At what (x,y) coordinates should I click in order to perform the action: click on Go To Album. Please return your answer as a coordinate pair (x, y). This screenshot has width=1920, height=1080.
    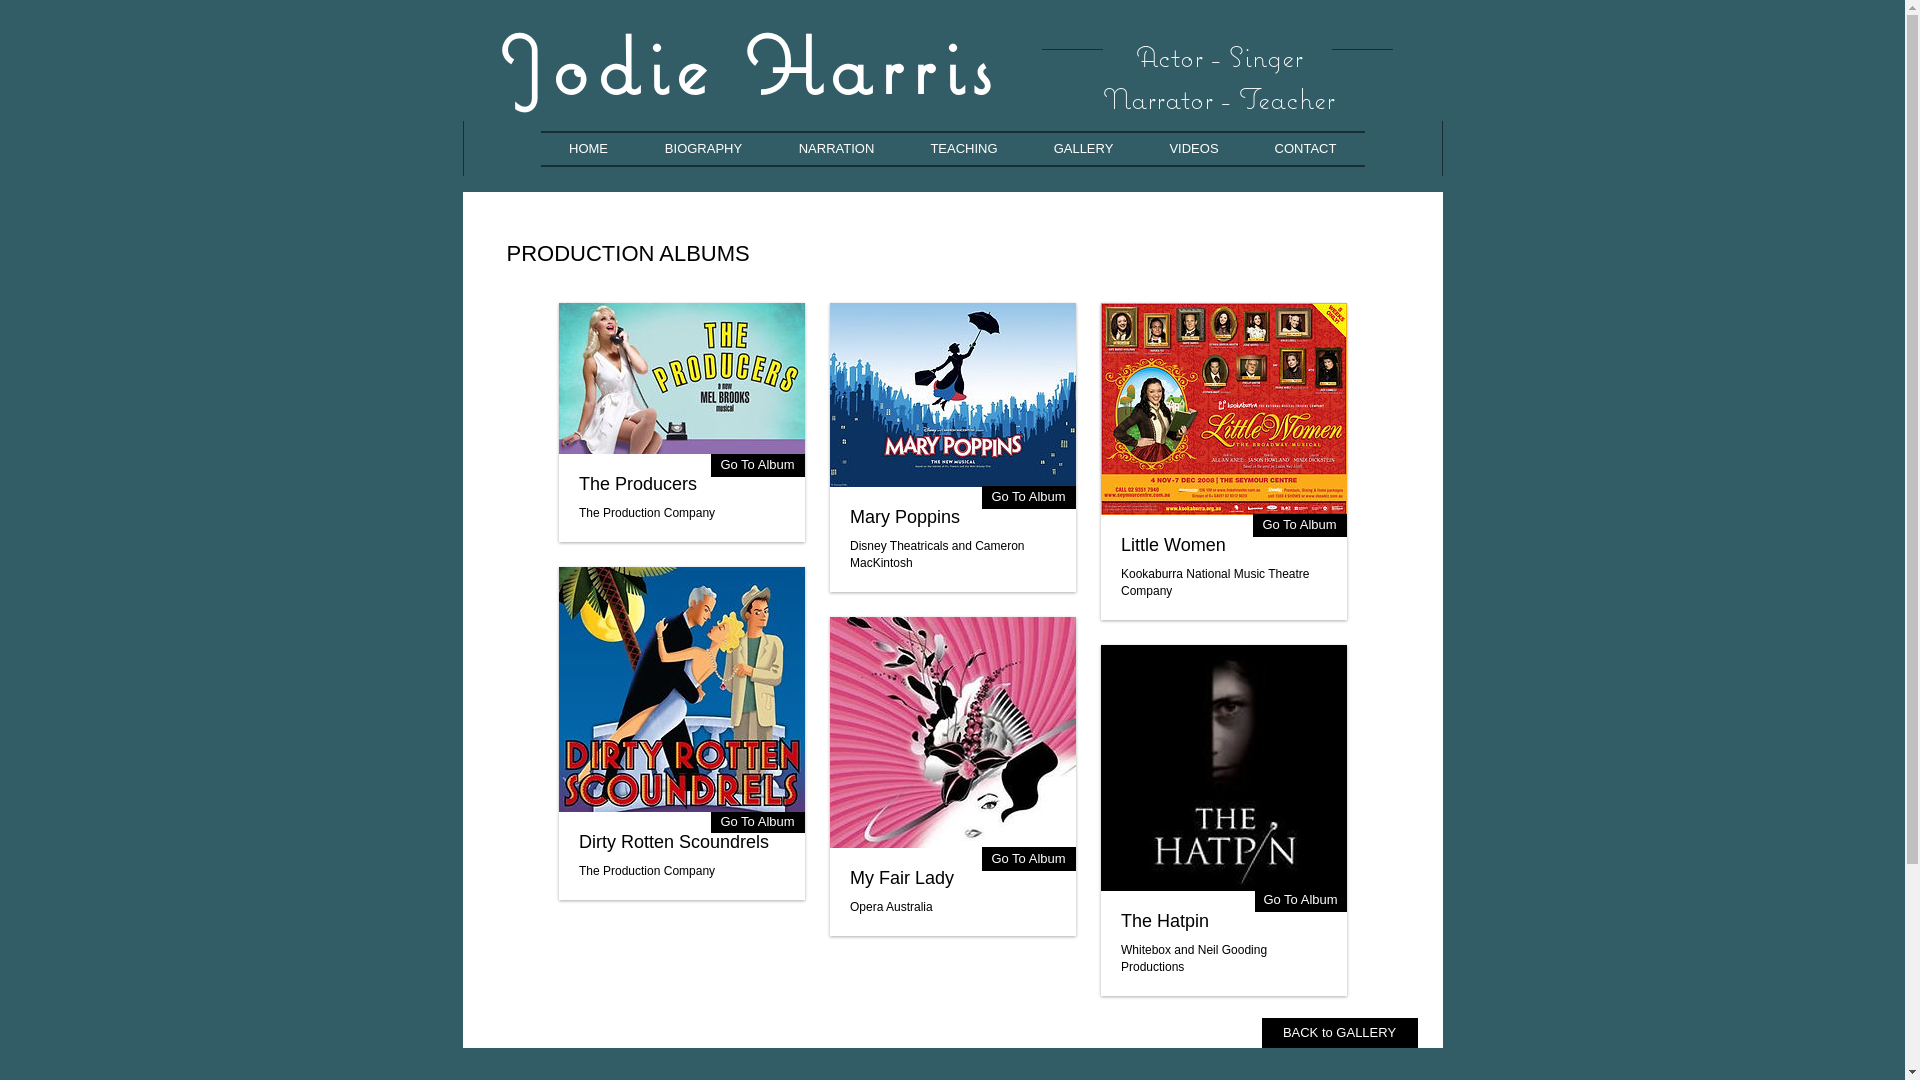
    Looking at the image, I should click on (757, 466).